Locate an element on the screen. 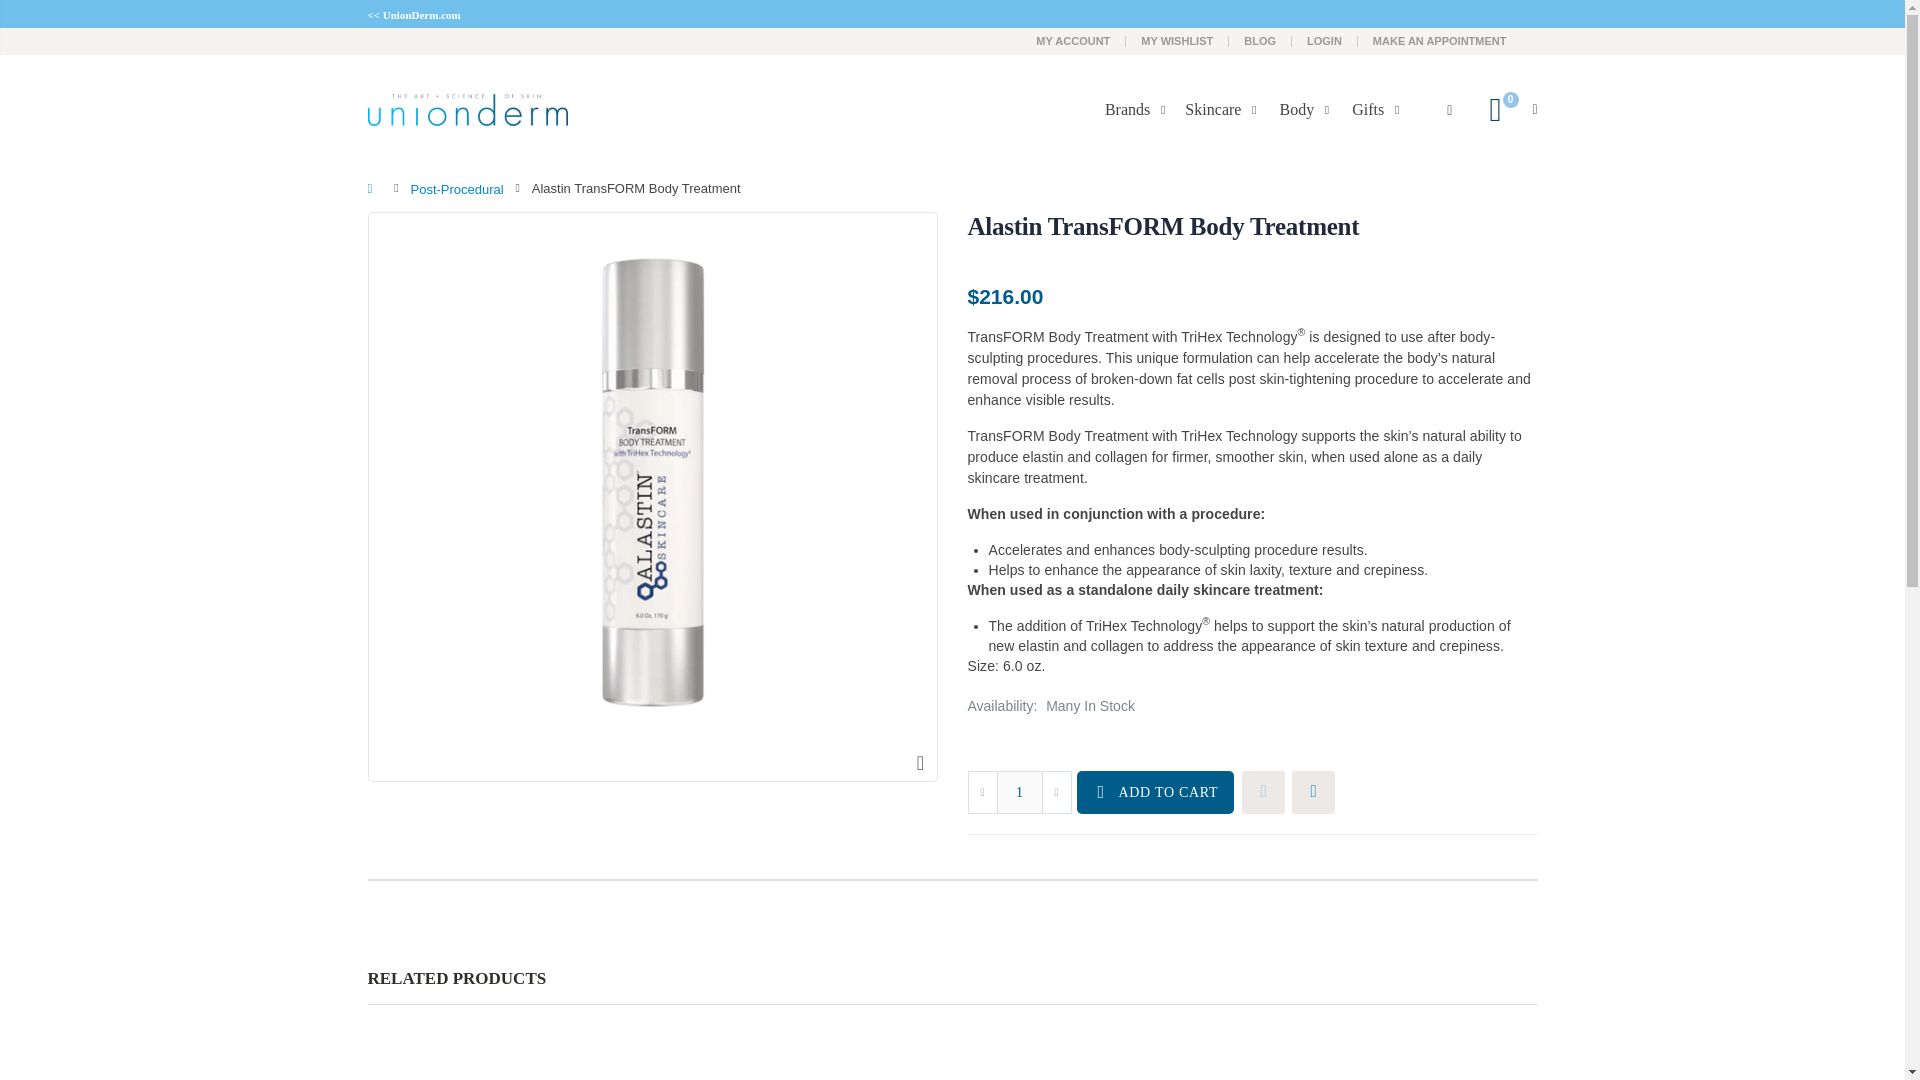 The image size is (1920, 1080). Add to compare is located at coordinates (1313, 792).